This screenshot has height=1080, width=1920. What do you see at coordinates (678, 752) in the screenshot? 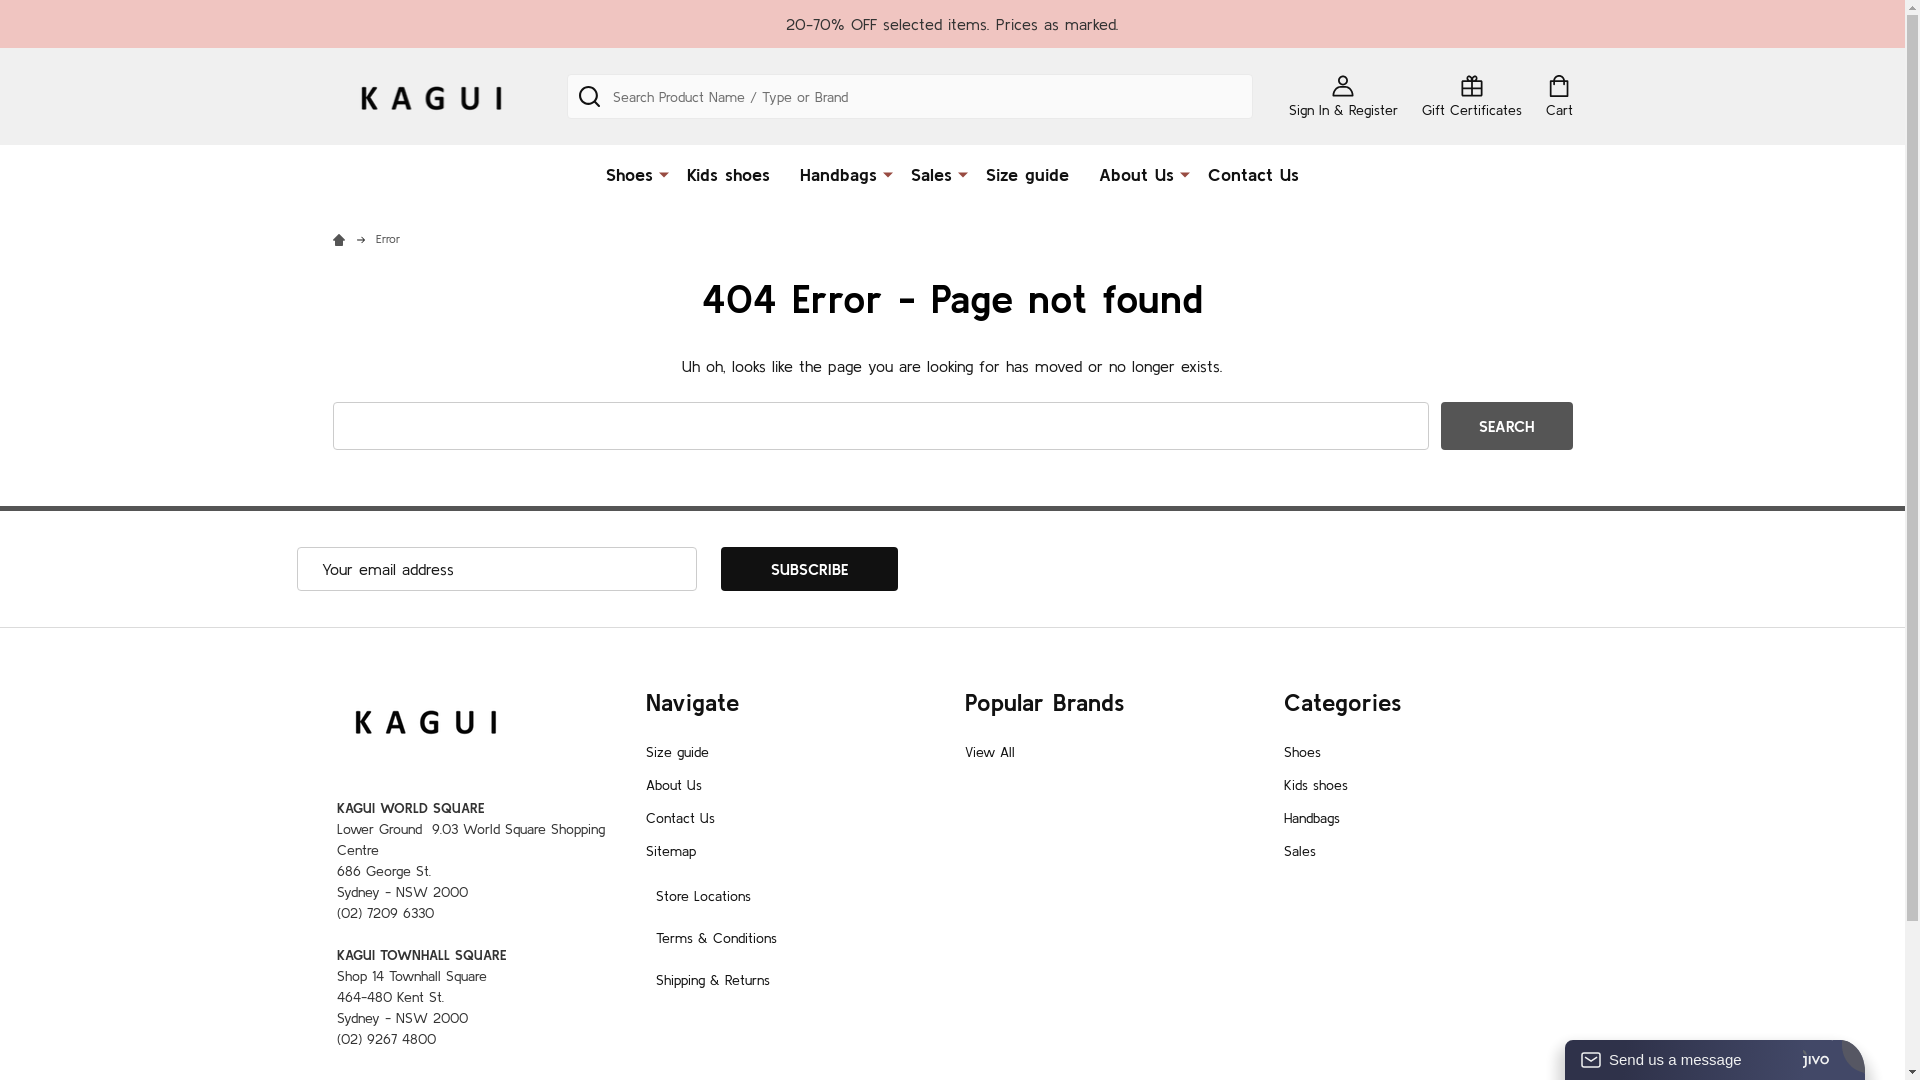
I see `Size guide` at bounding box center [678, 752].